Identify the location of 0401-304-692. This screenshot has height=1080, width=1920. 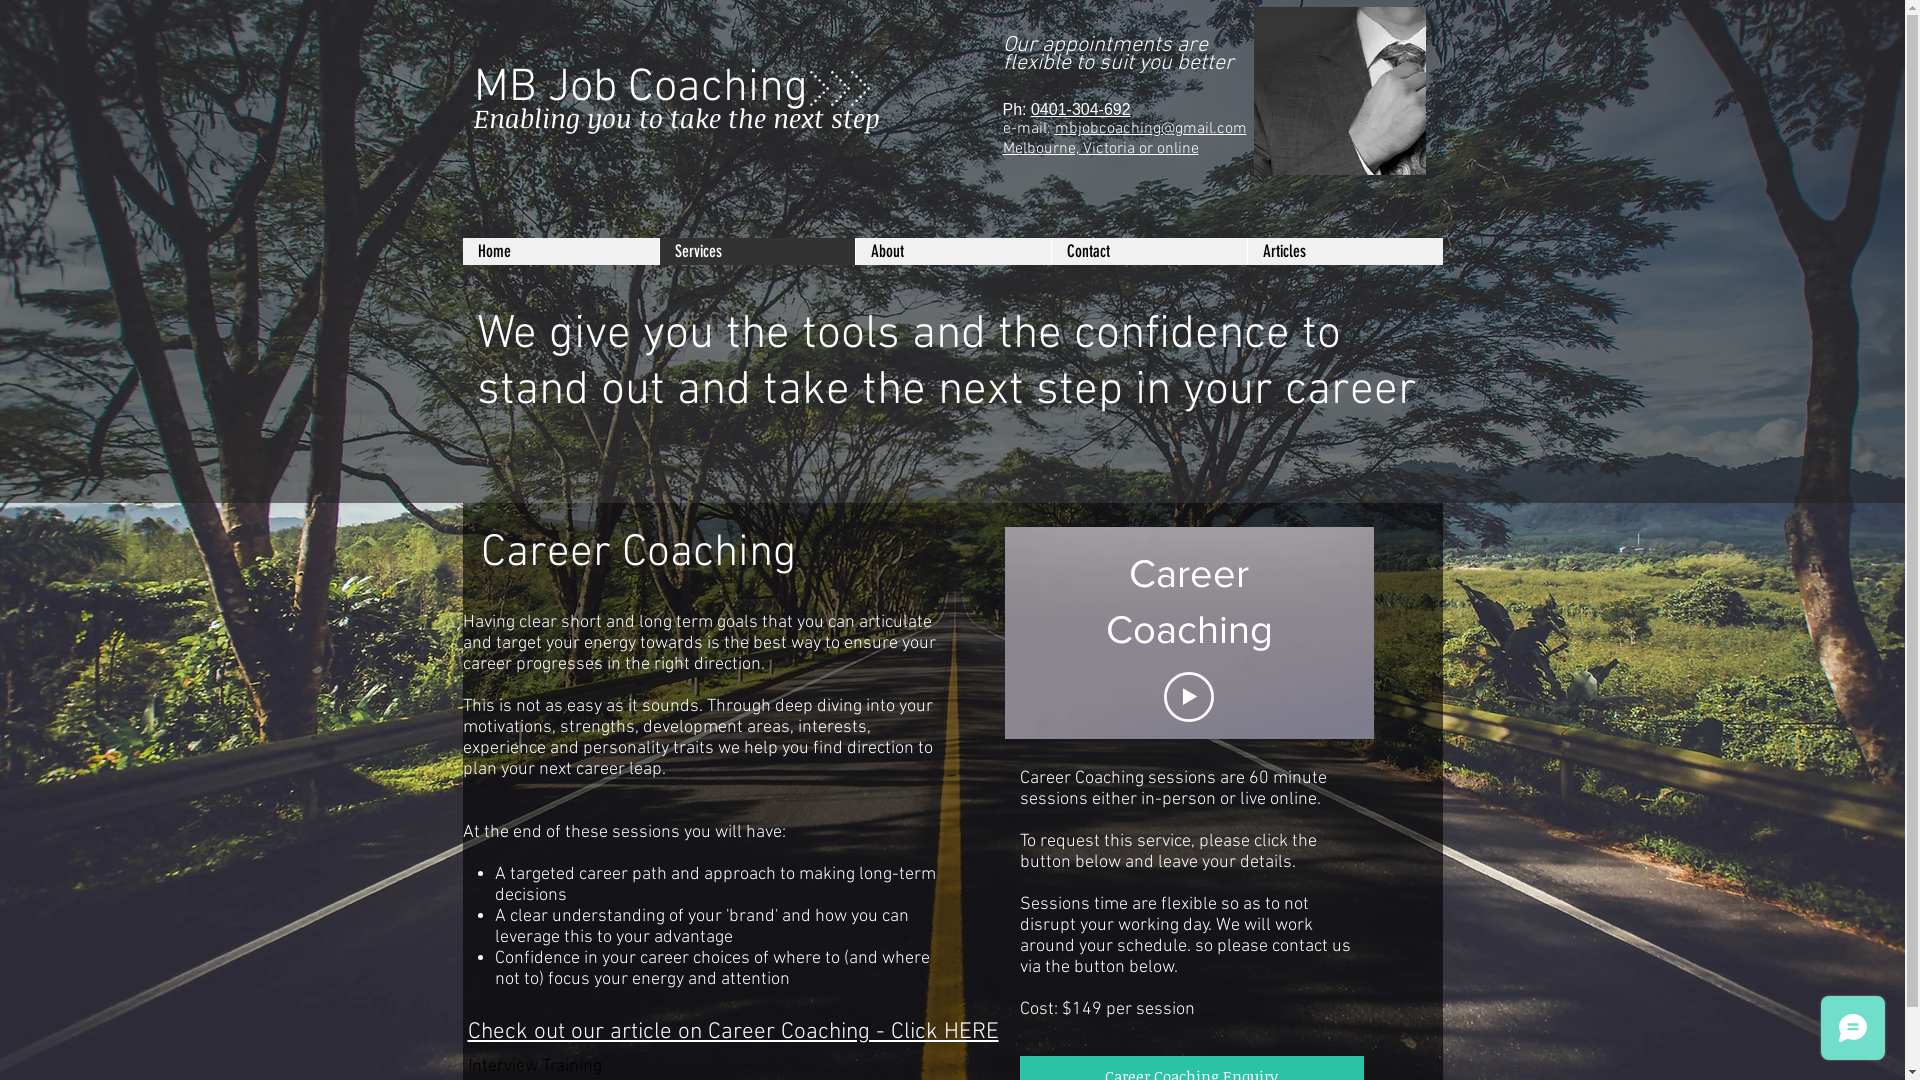
(1081, 110).